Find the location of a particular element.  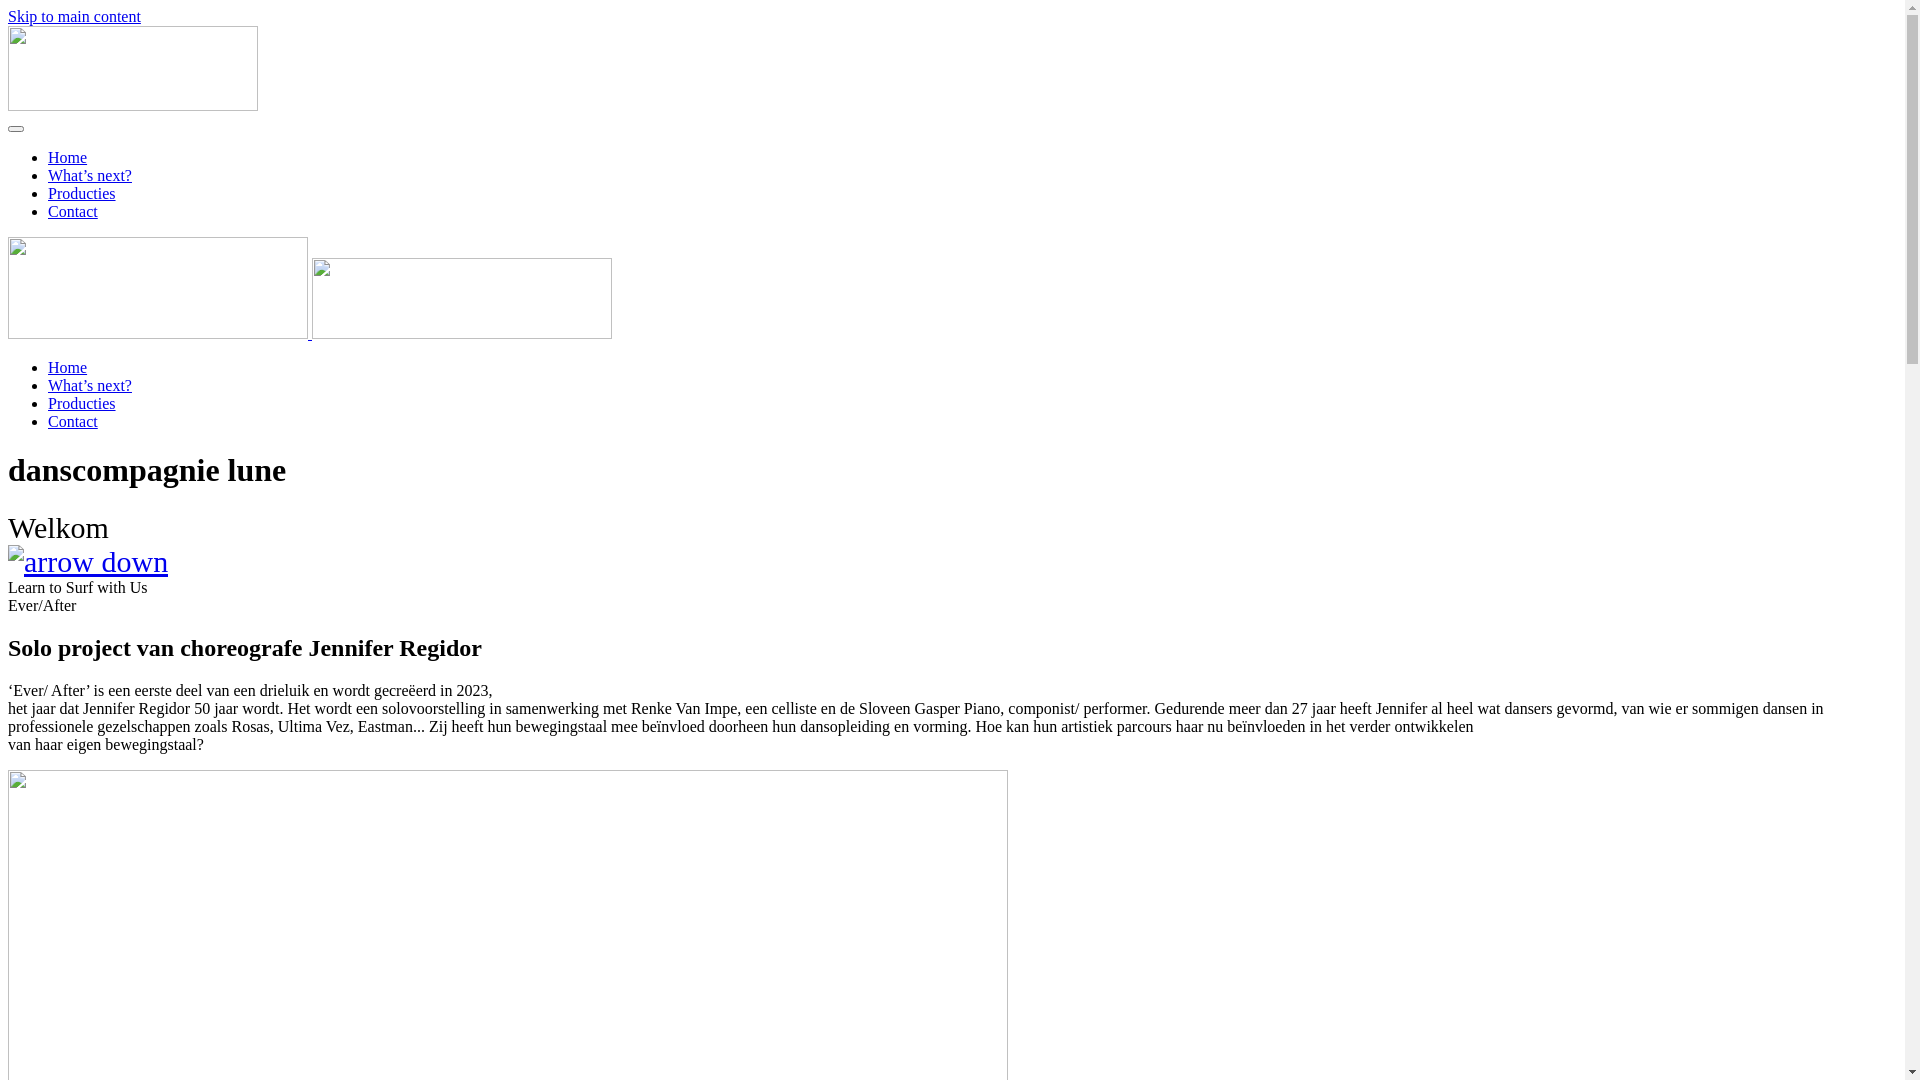

Contact is located at coordinates (73, 212).